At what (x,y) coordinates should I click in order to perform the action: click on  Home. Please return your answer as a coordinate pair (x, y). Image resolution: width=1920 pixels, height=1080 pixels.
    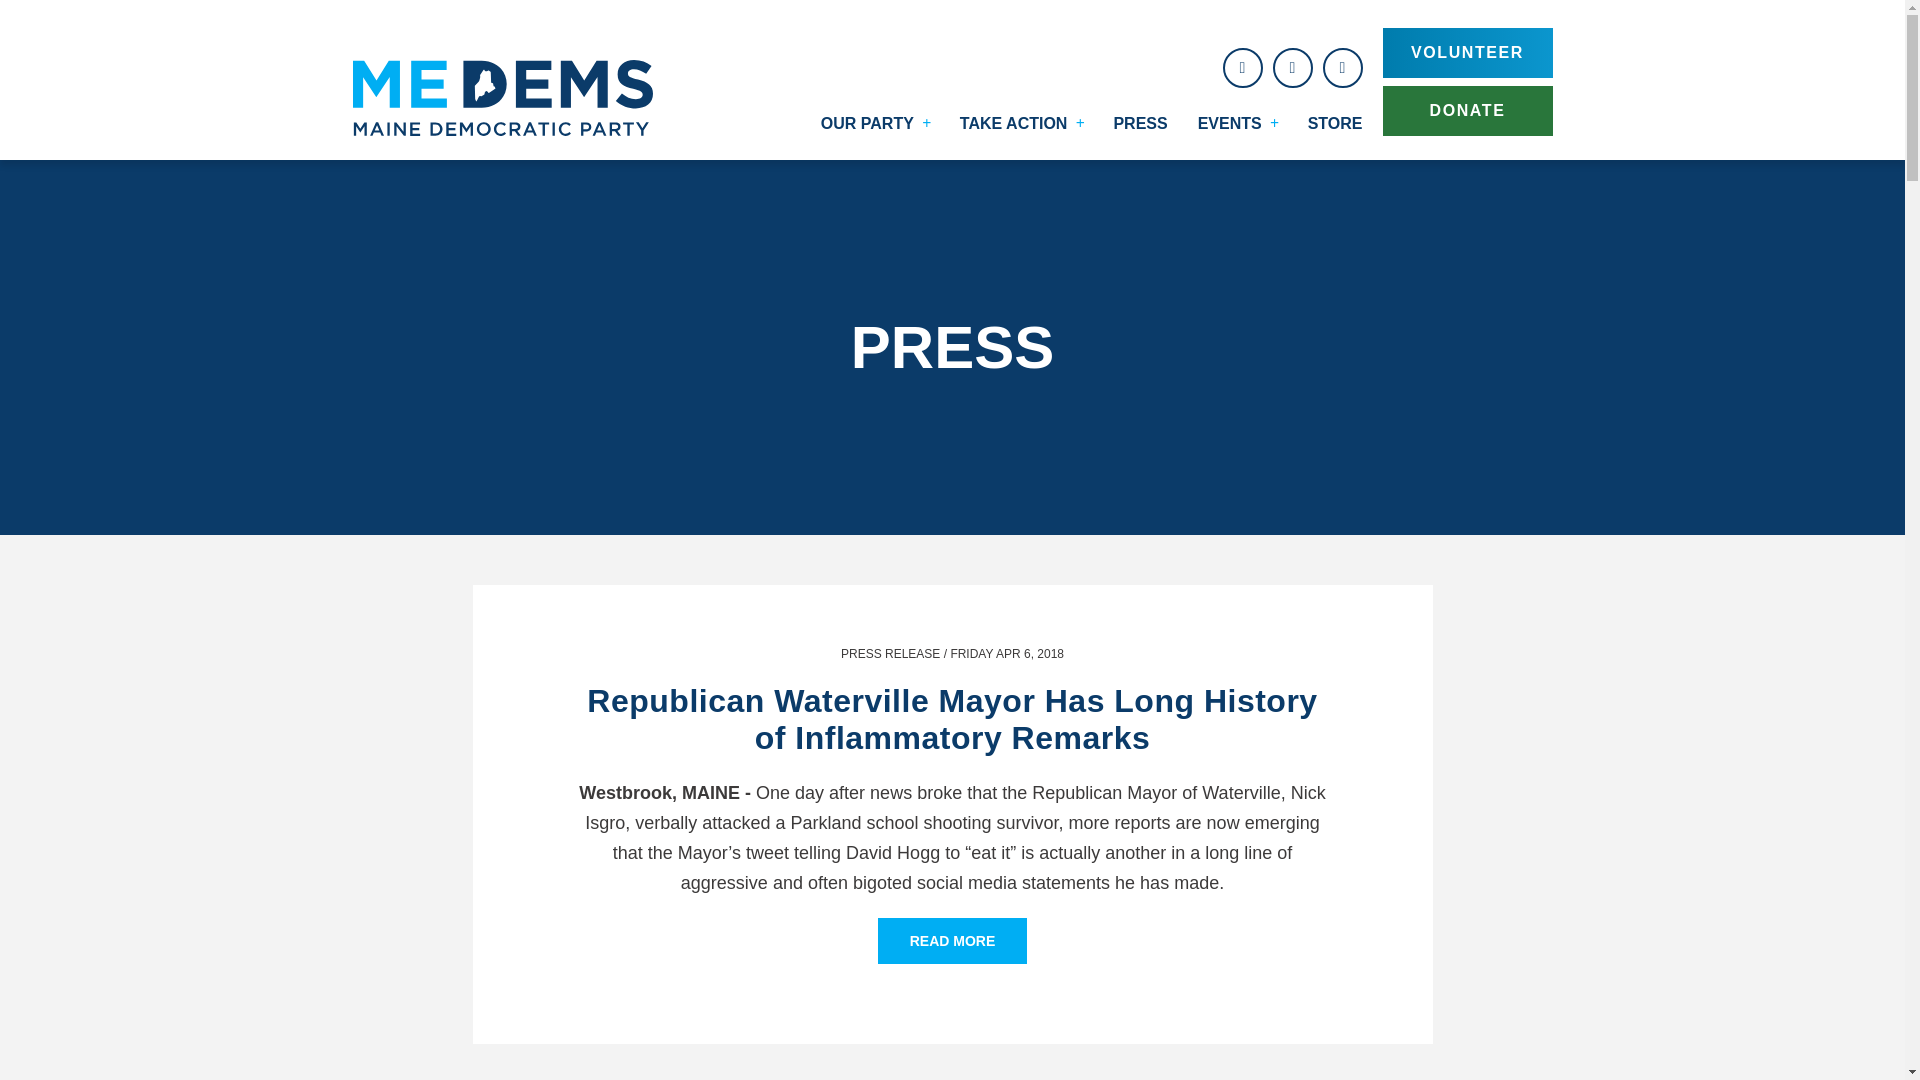
    Looking at the image, I should click on (502, 80).